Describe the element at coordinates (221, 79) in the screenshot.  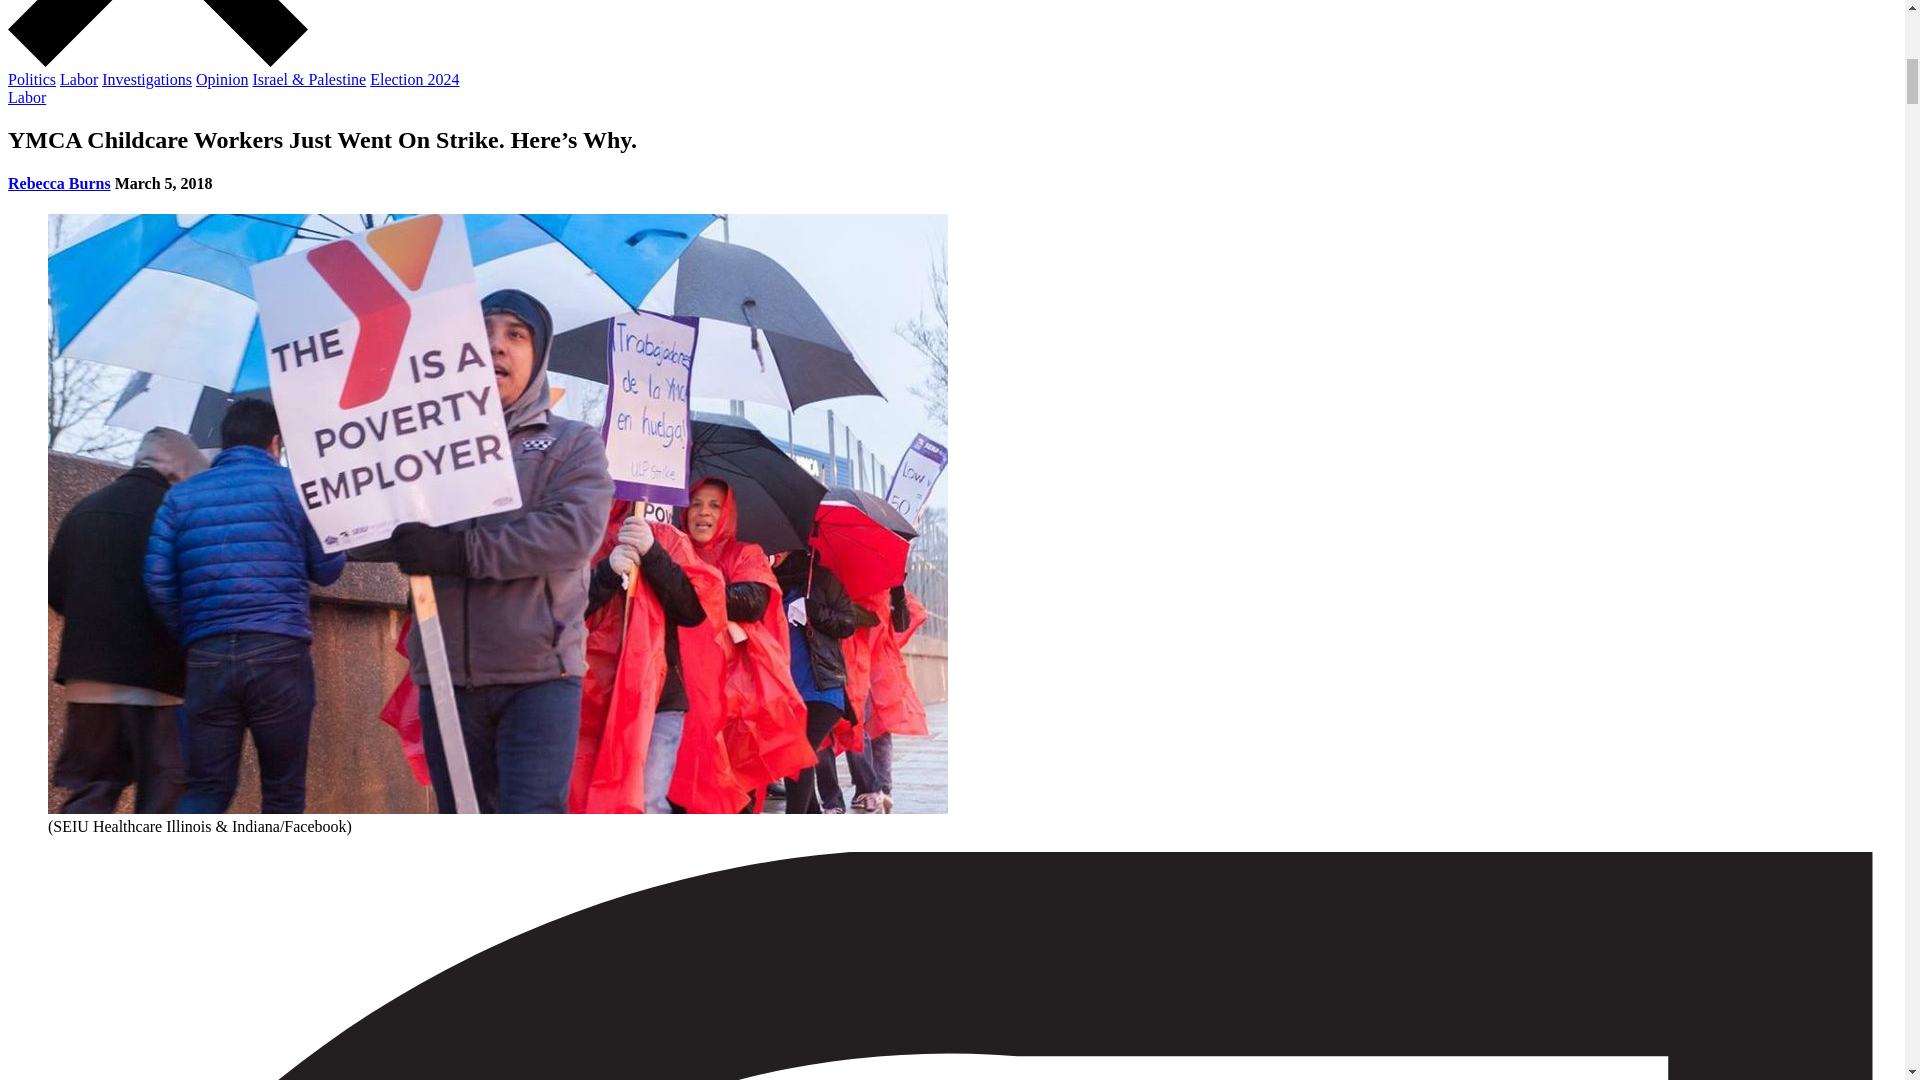
I see `Opinion` at that location.